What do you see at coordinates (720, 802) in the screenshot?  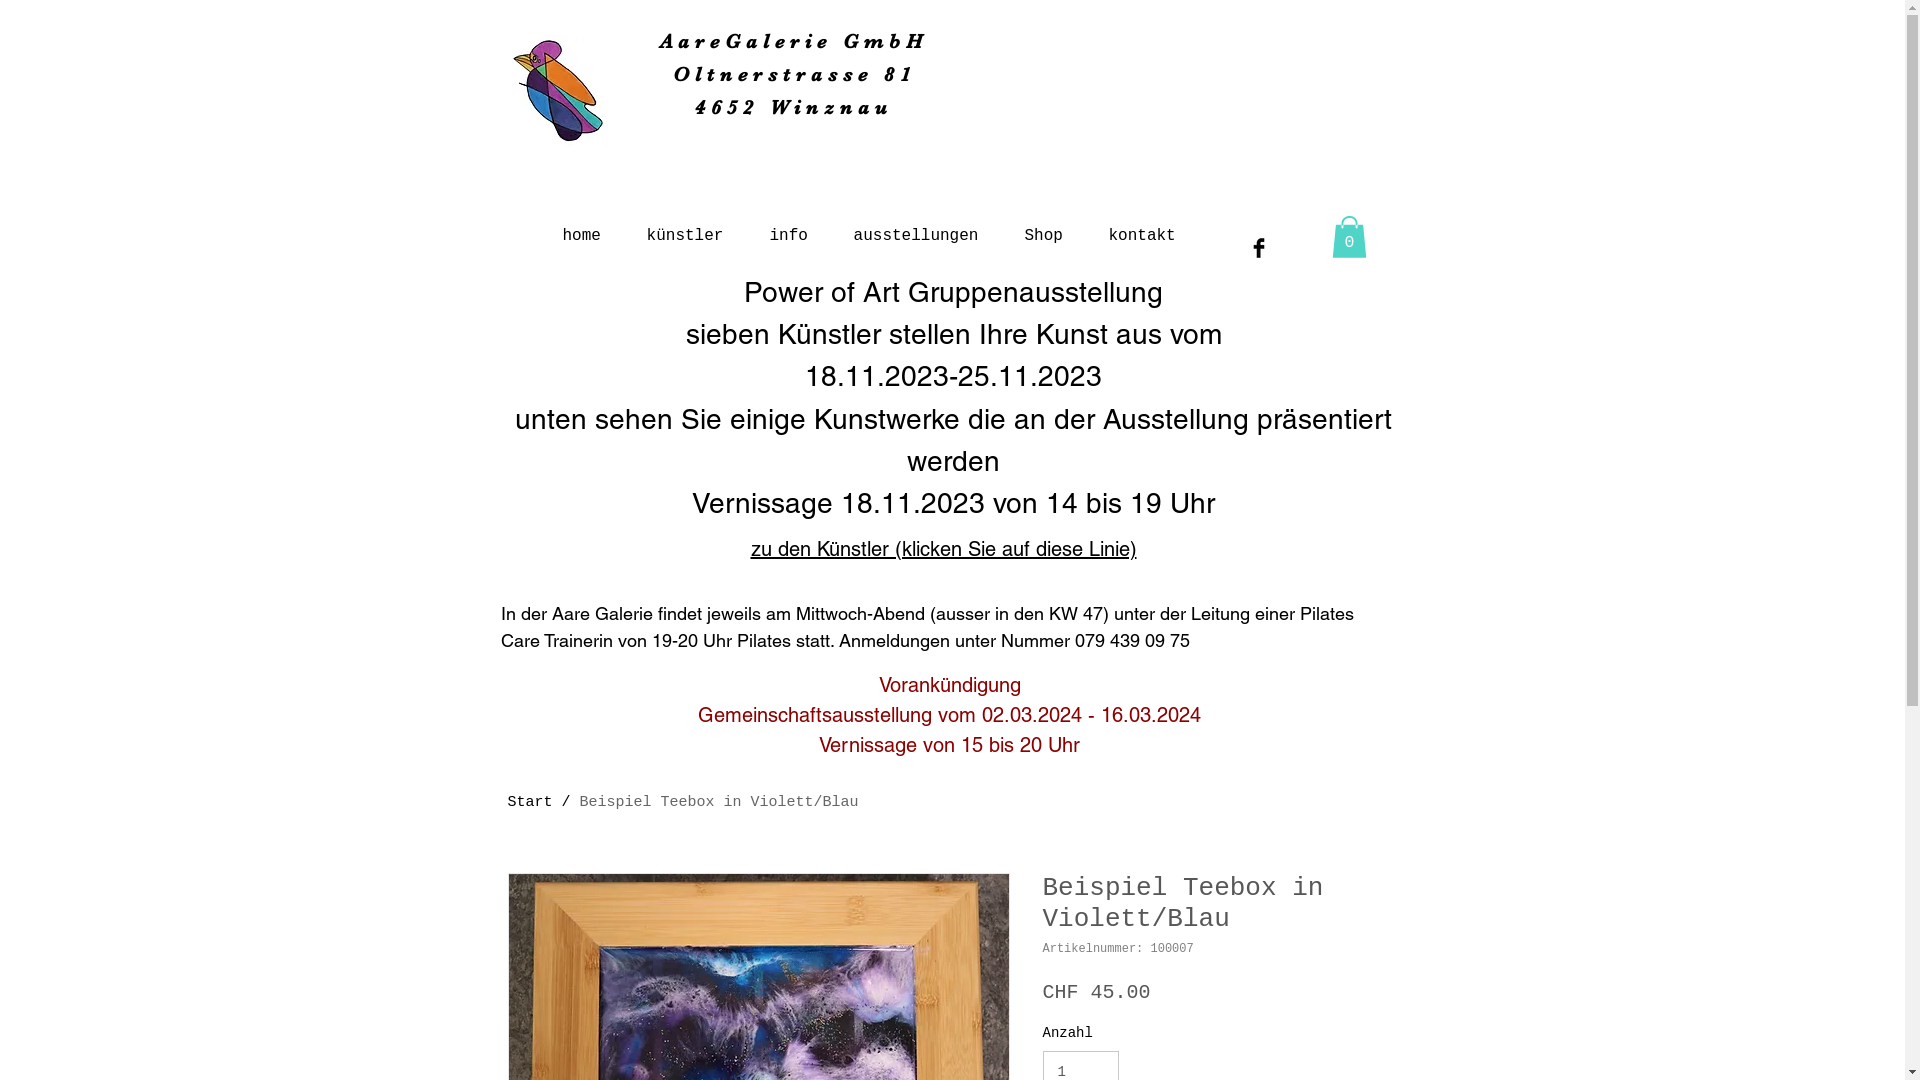 I see `Beispiel Teebox in Violett/Blau` at bounding box center [720, 802].